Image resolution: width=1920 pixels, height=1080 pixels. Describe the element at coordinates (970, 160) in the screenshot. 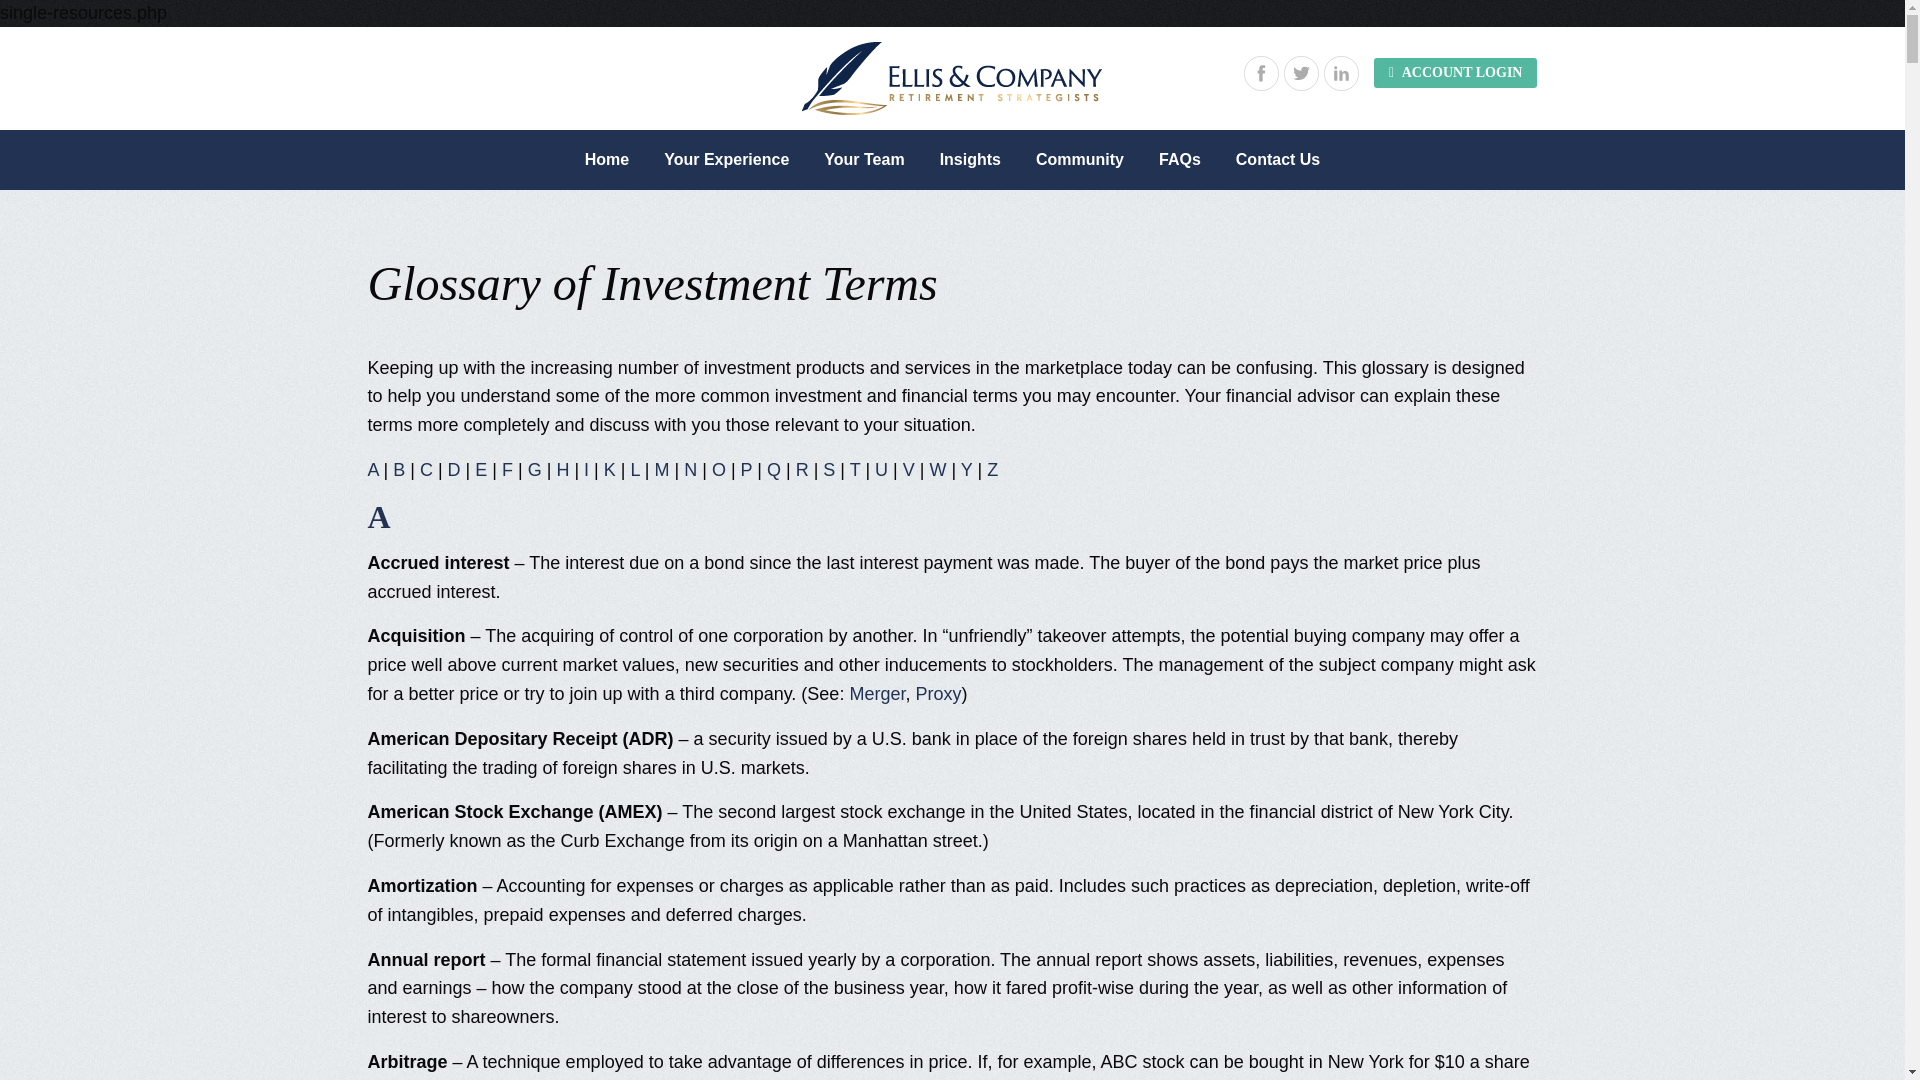

I see `Insights` at that location.